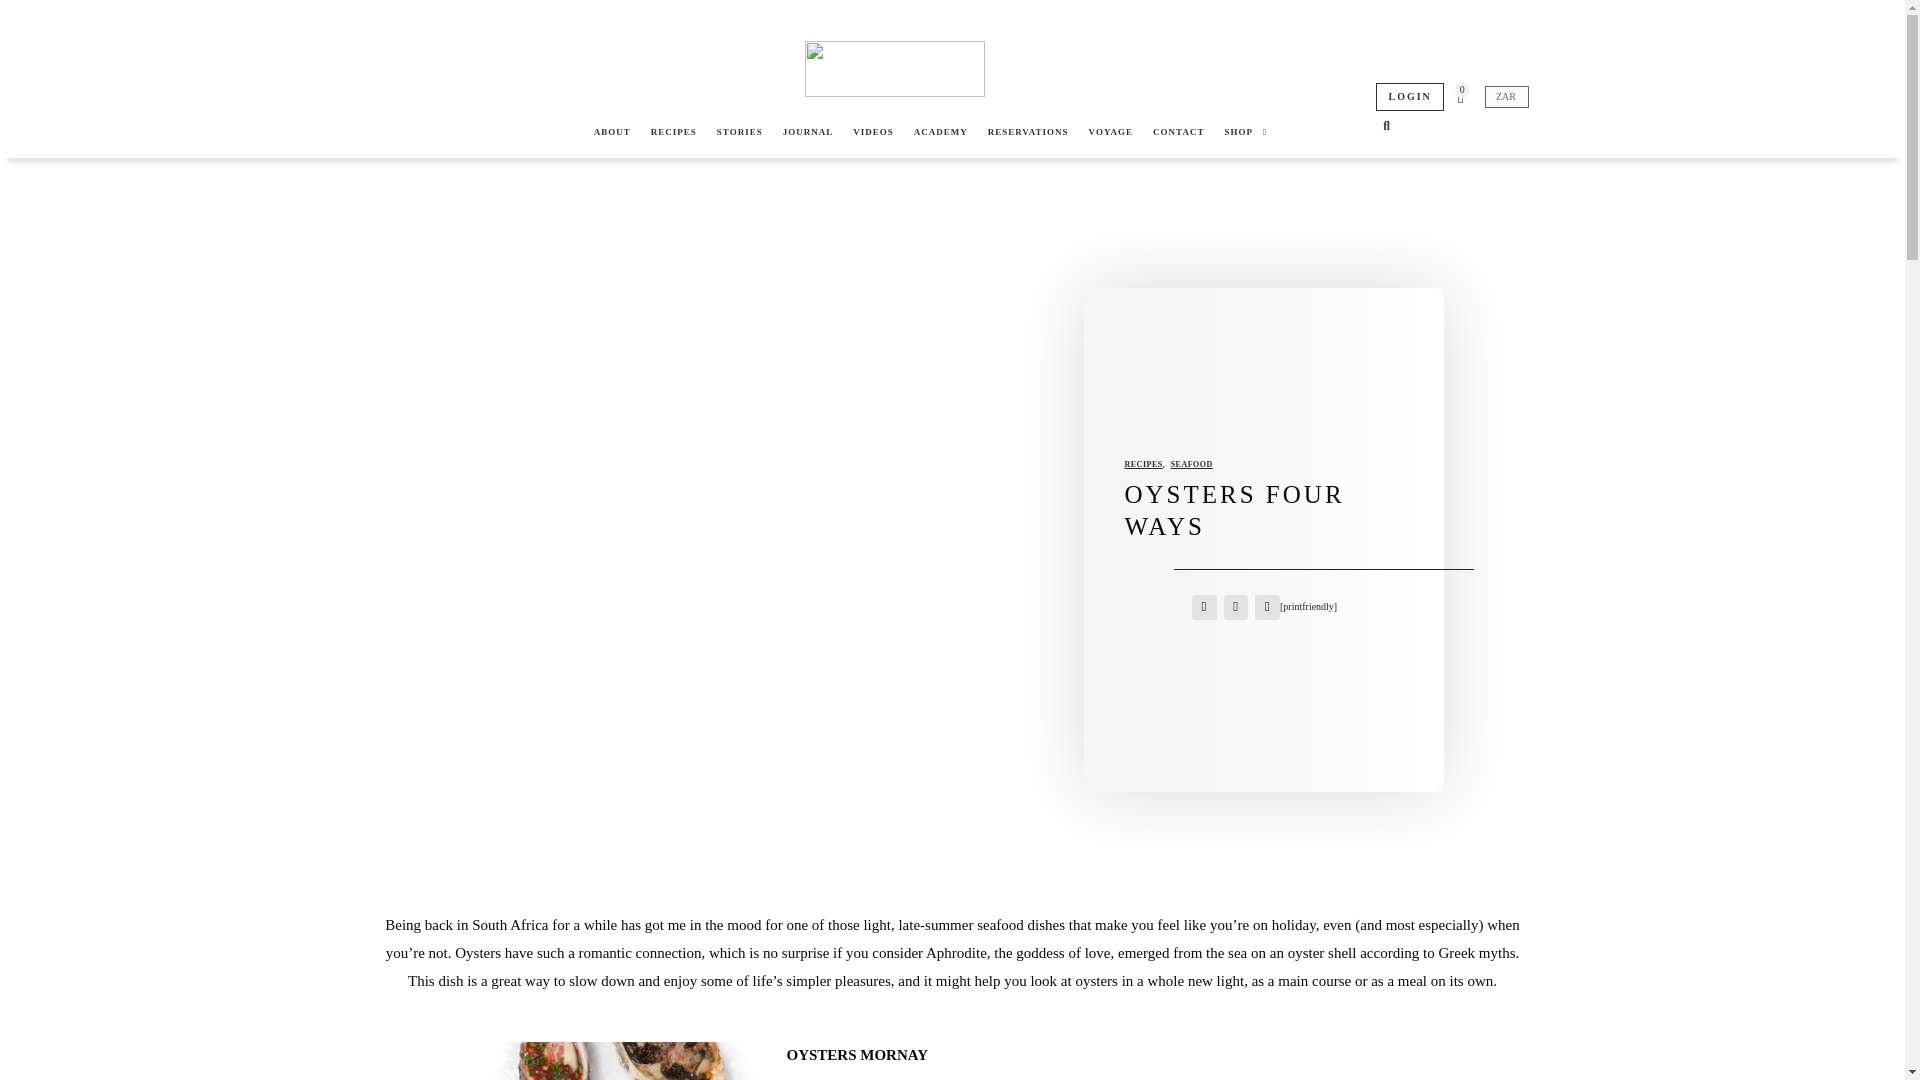  What do you see at coordinates (808, 132) in the screenshot?
I see `JOURNAL` at bounding box center [808, 132].